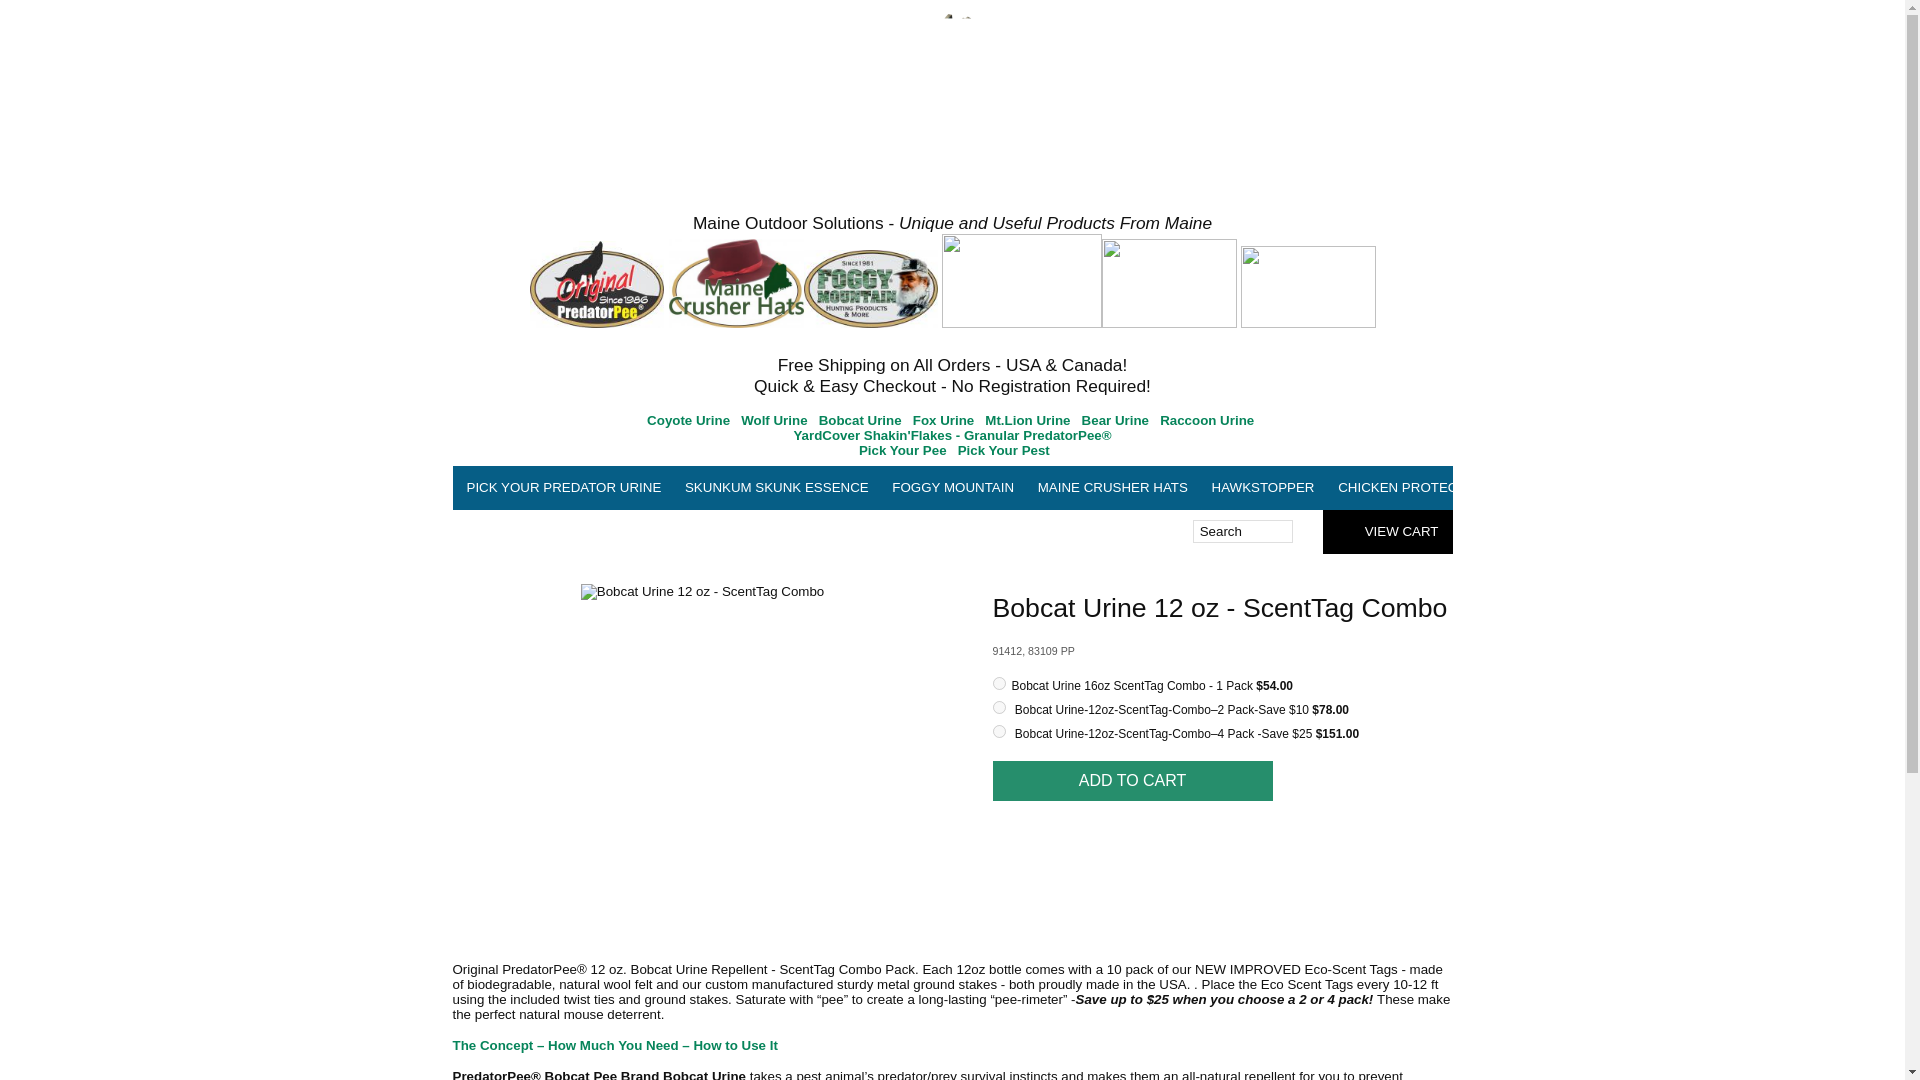  What do you see at coordinates (1882, 487) in the screenshot?
I see `Stop Wire Chewing` at bounding box center [1882, 487].